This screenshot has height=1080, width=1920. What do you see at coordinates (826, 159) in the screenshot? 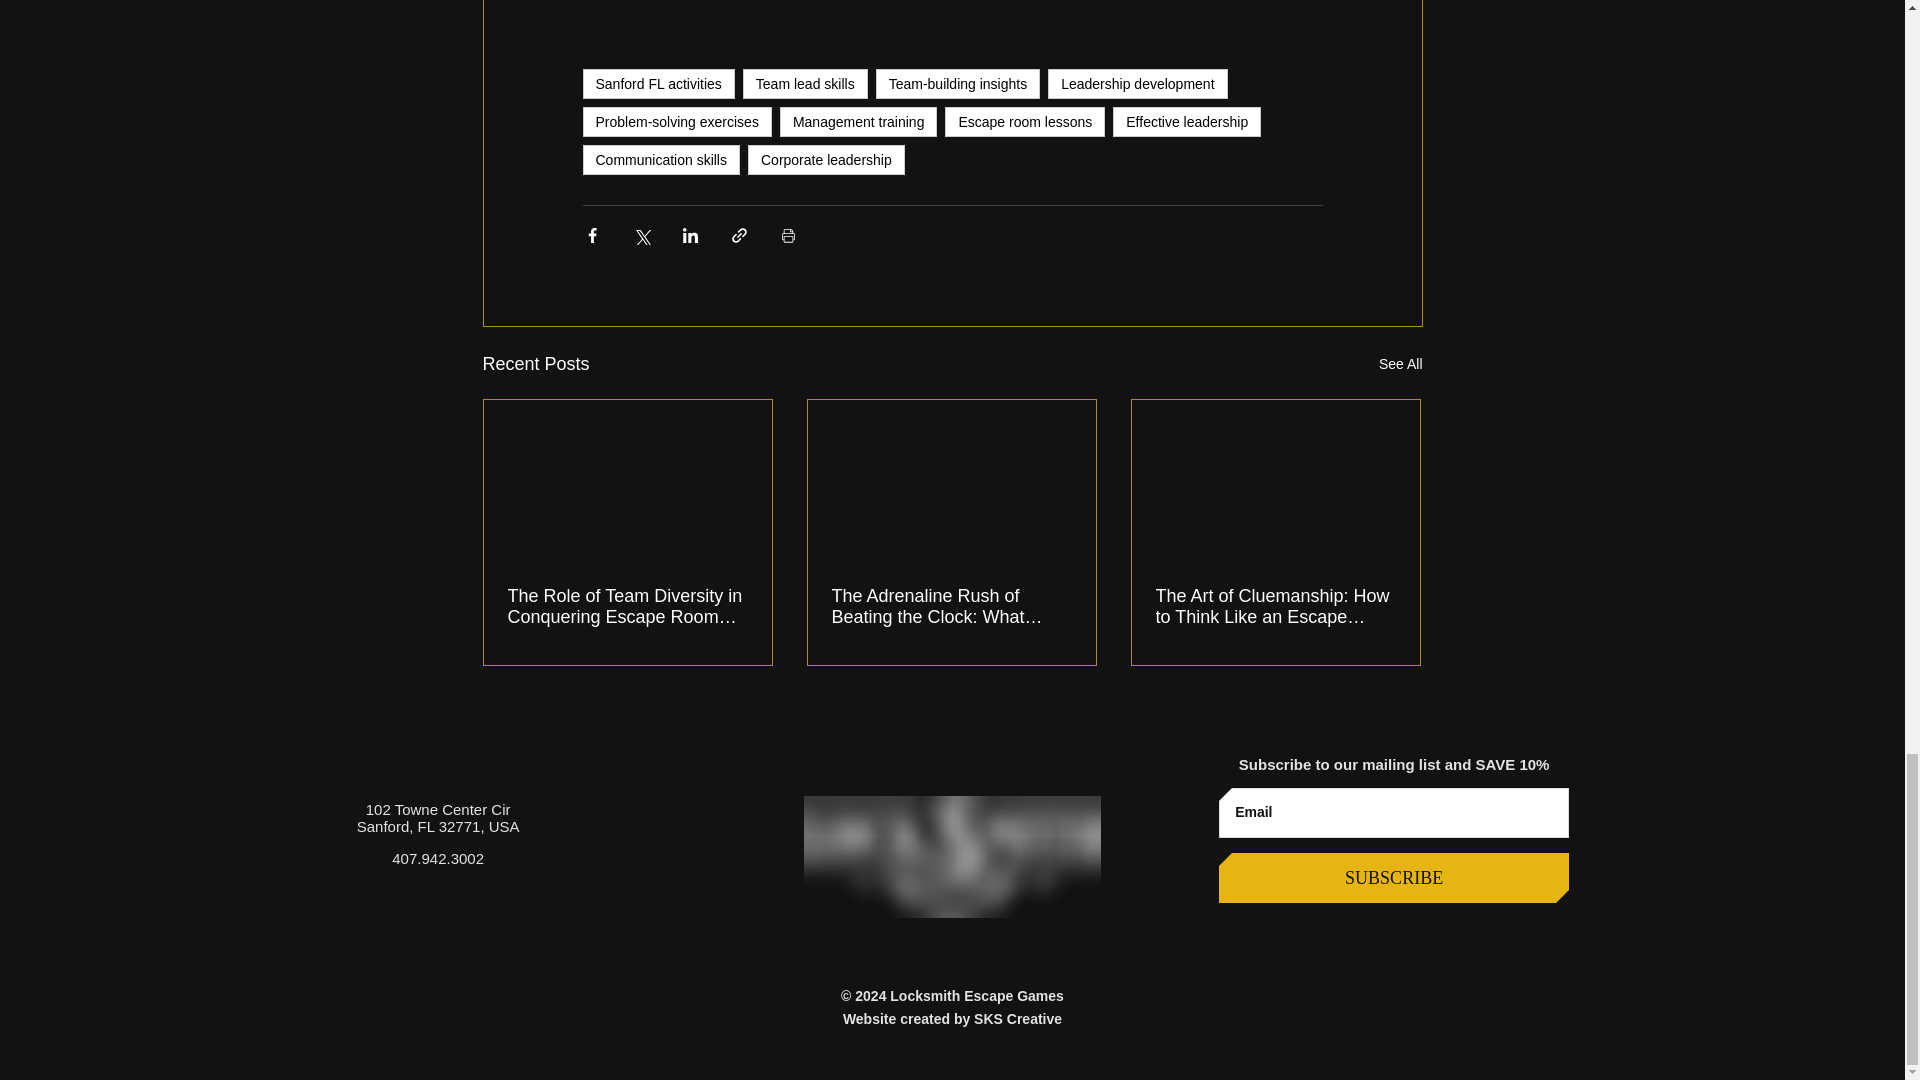
I see `Corporate leadership` at bounding box center [826, 159].